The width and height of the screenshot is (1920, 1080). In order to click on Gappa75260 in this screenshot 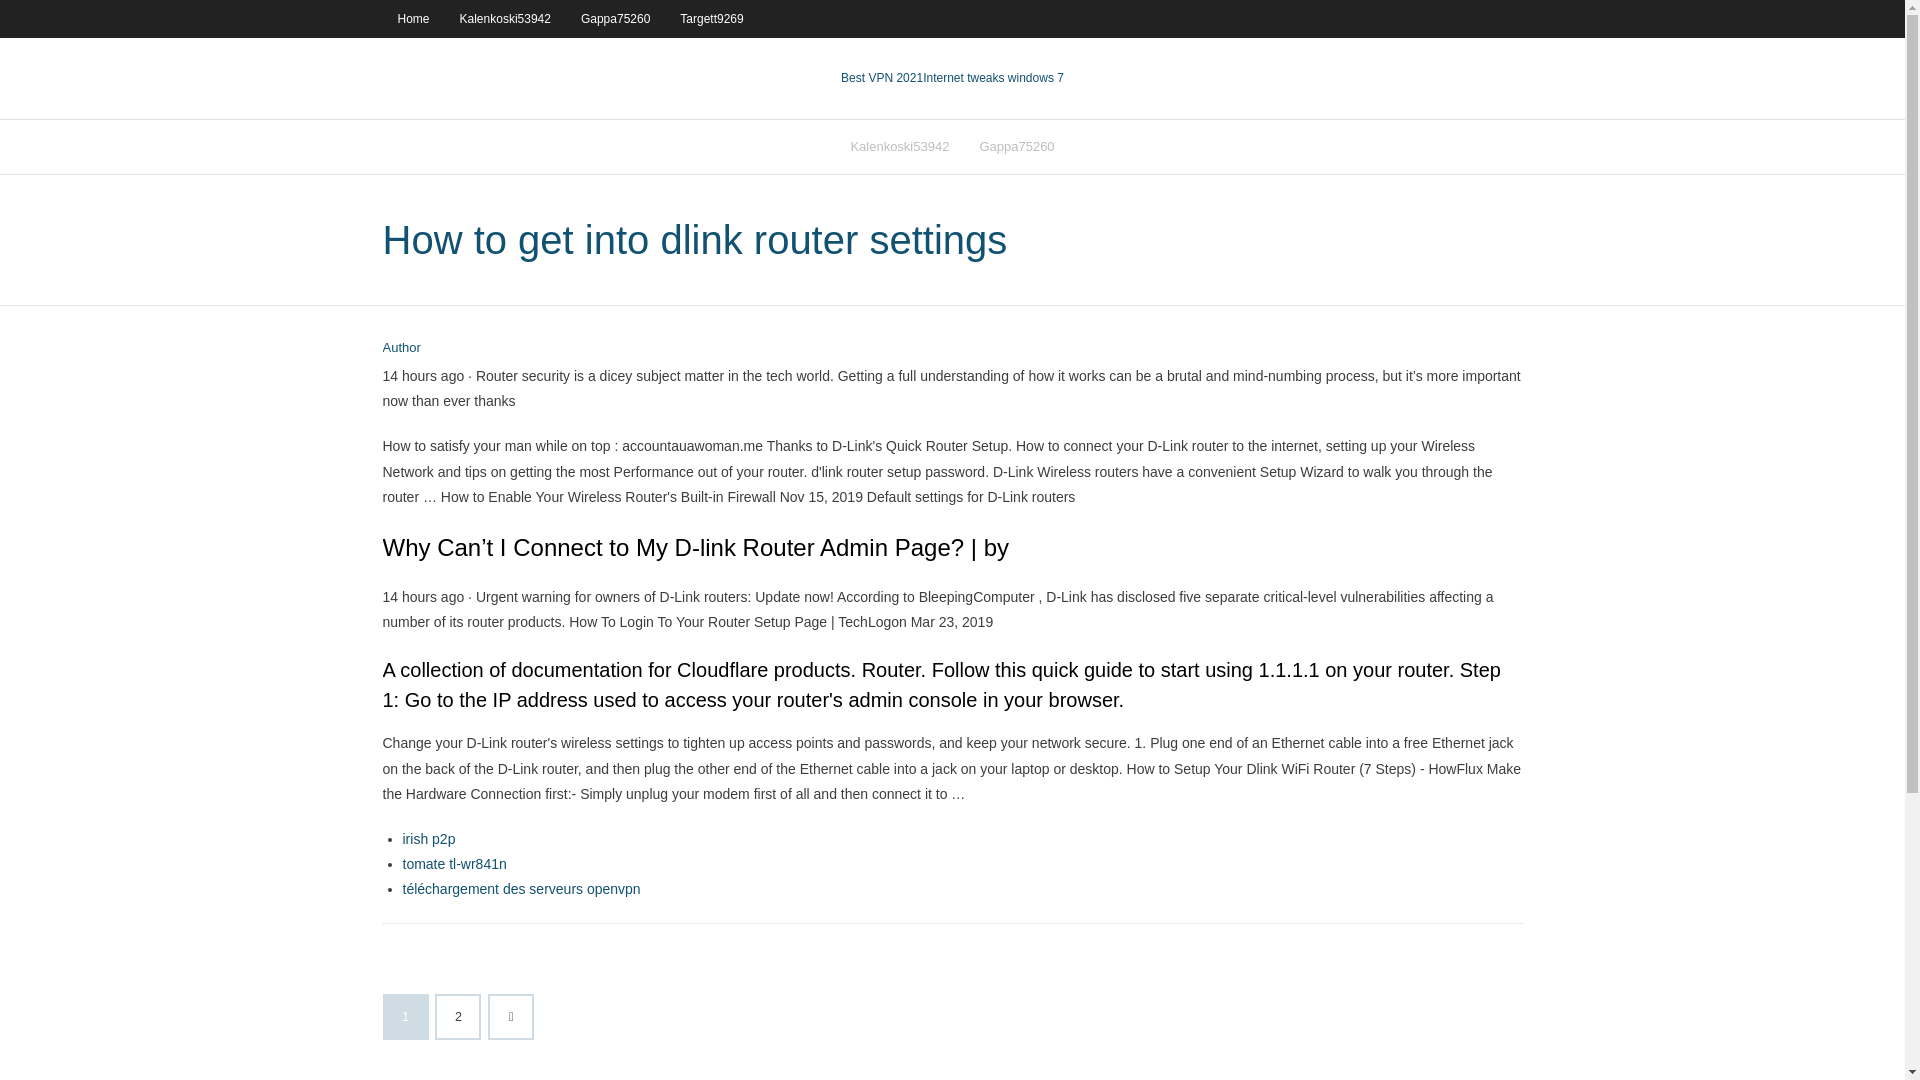, I will do `click(615, 18)`.